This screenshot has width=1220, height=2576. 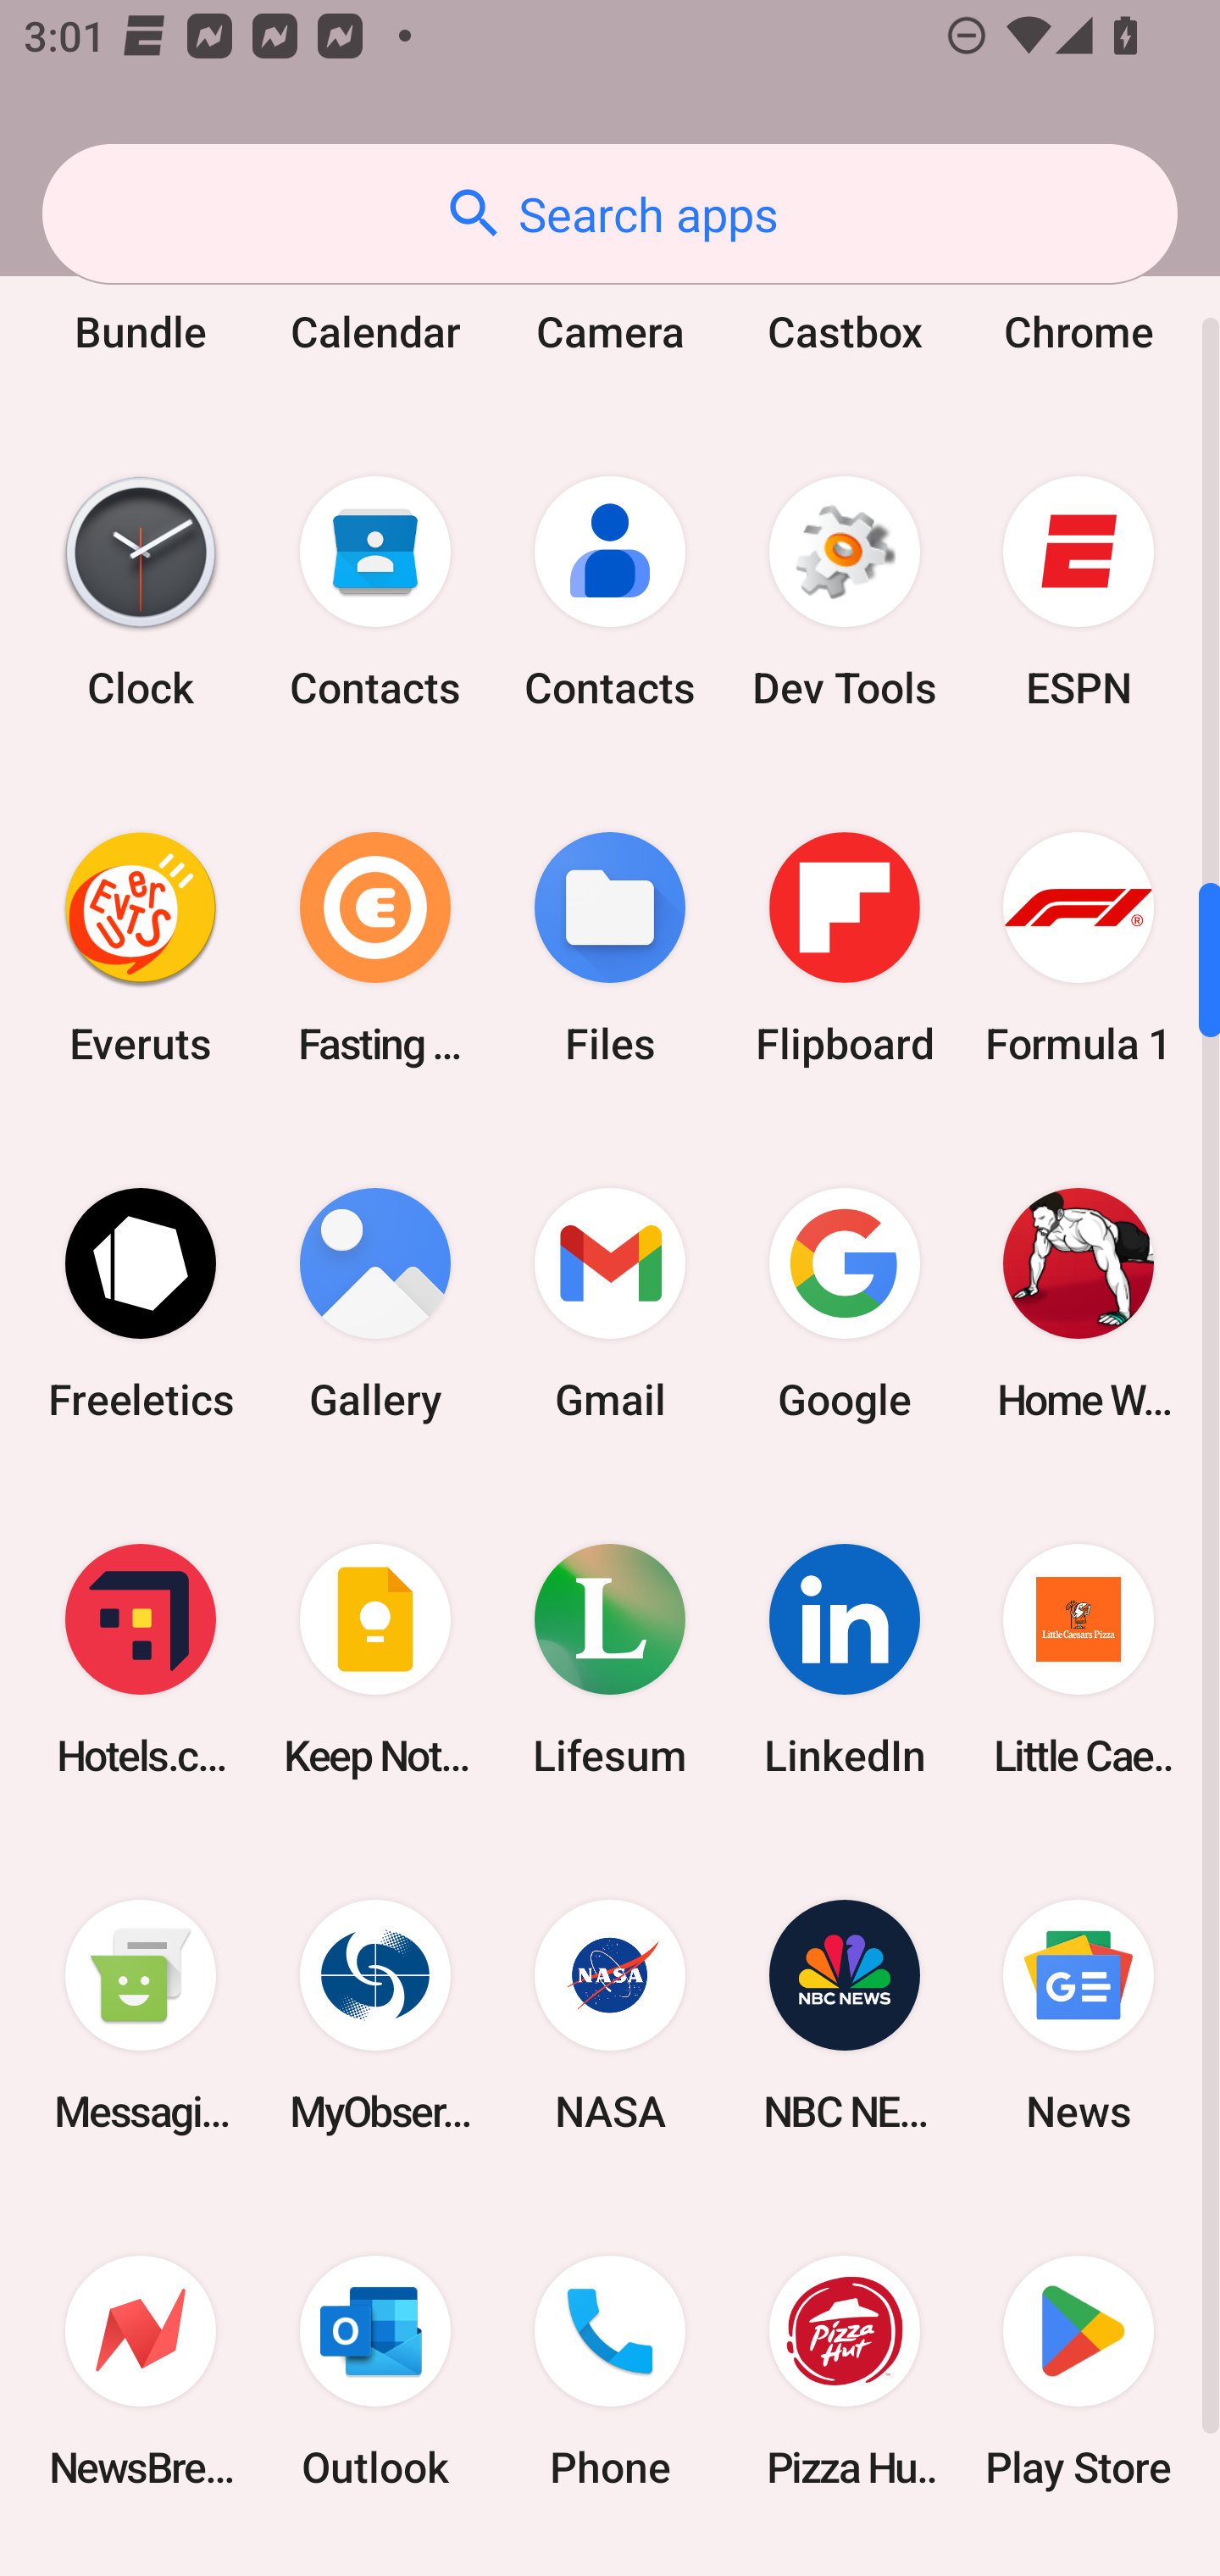 What do you see at coordinates (844, 2373) in the screenshot?
I see `Pizza Hut HK & Macau` at bounding box center [844, 2373].